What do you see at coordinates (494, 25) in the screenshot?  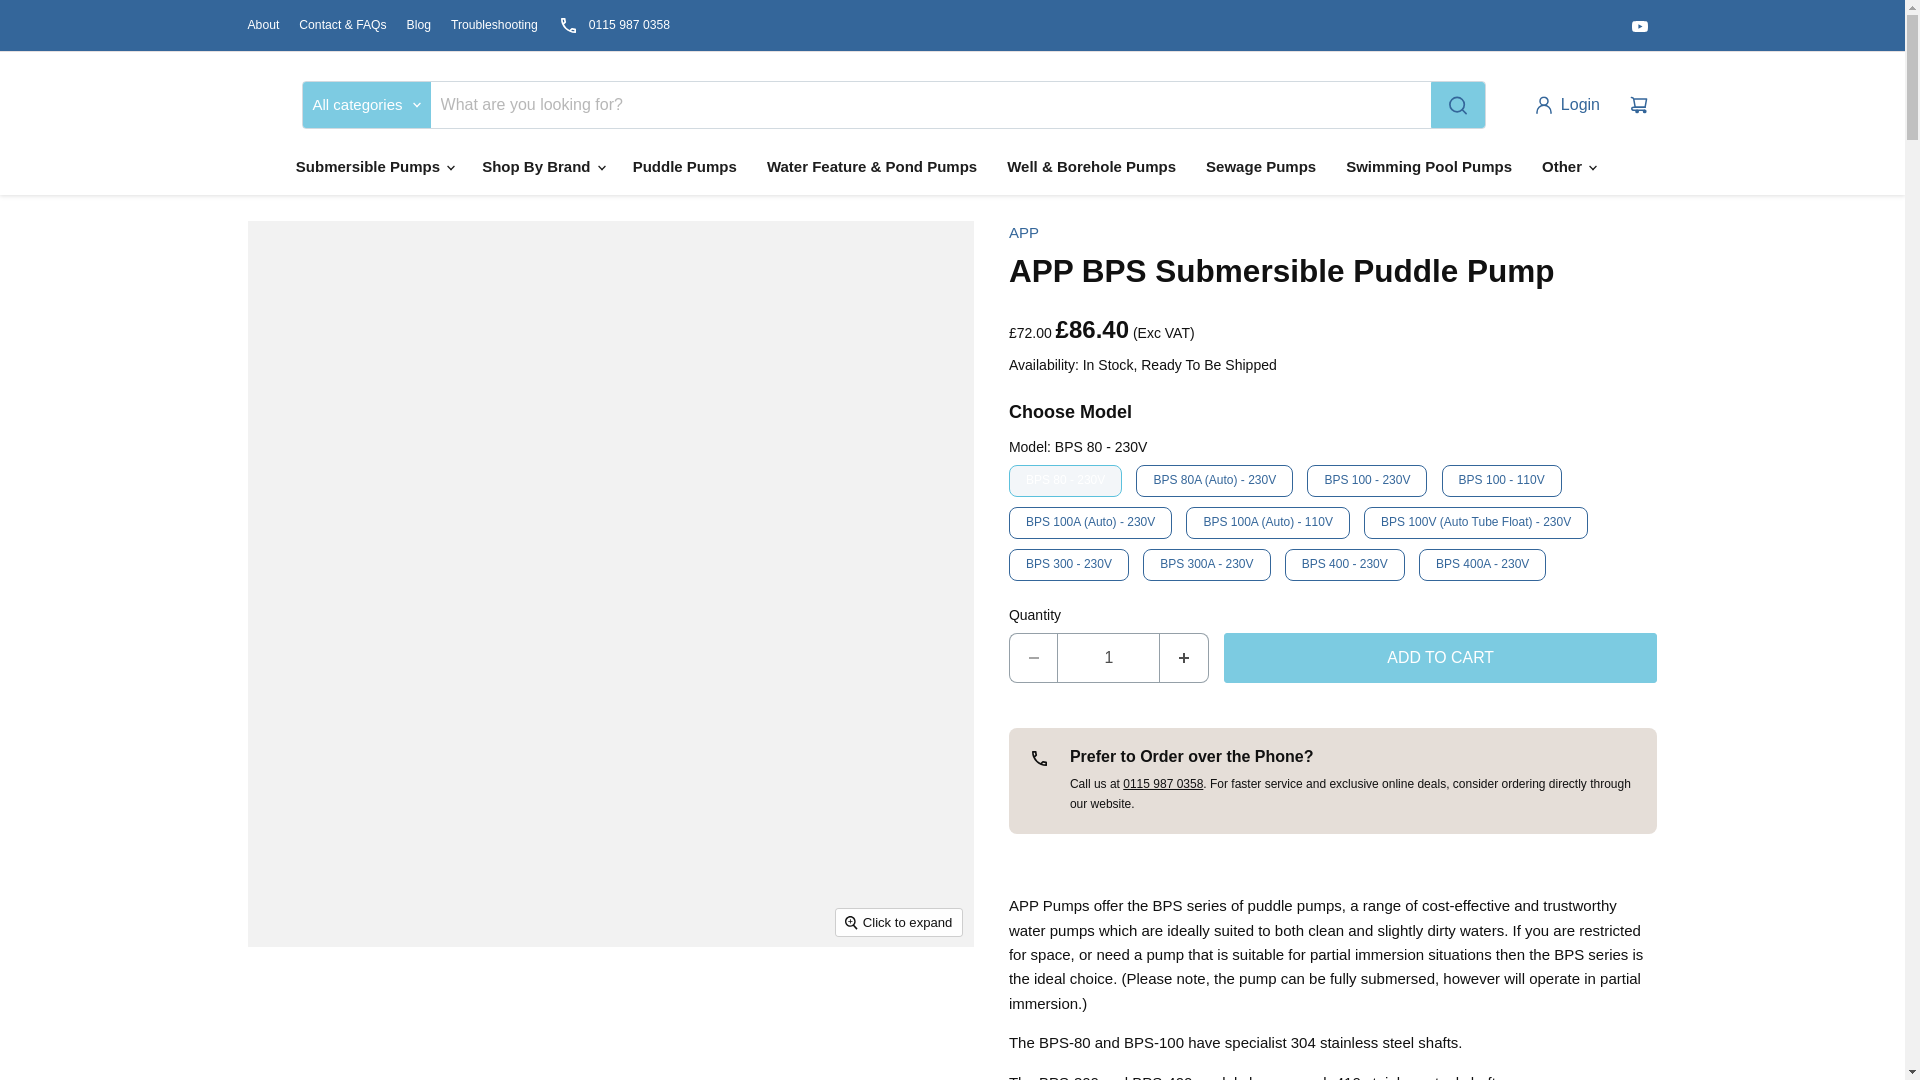 I see `Troubleshooting` at bounding box center [494, 25].